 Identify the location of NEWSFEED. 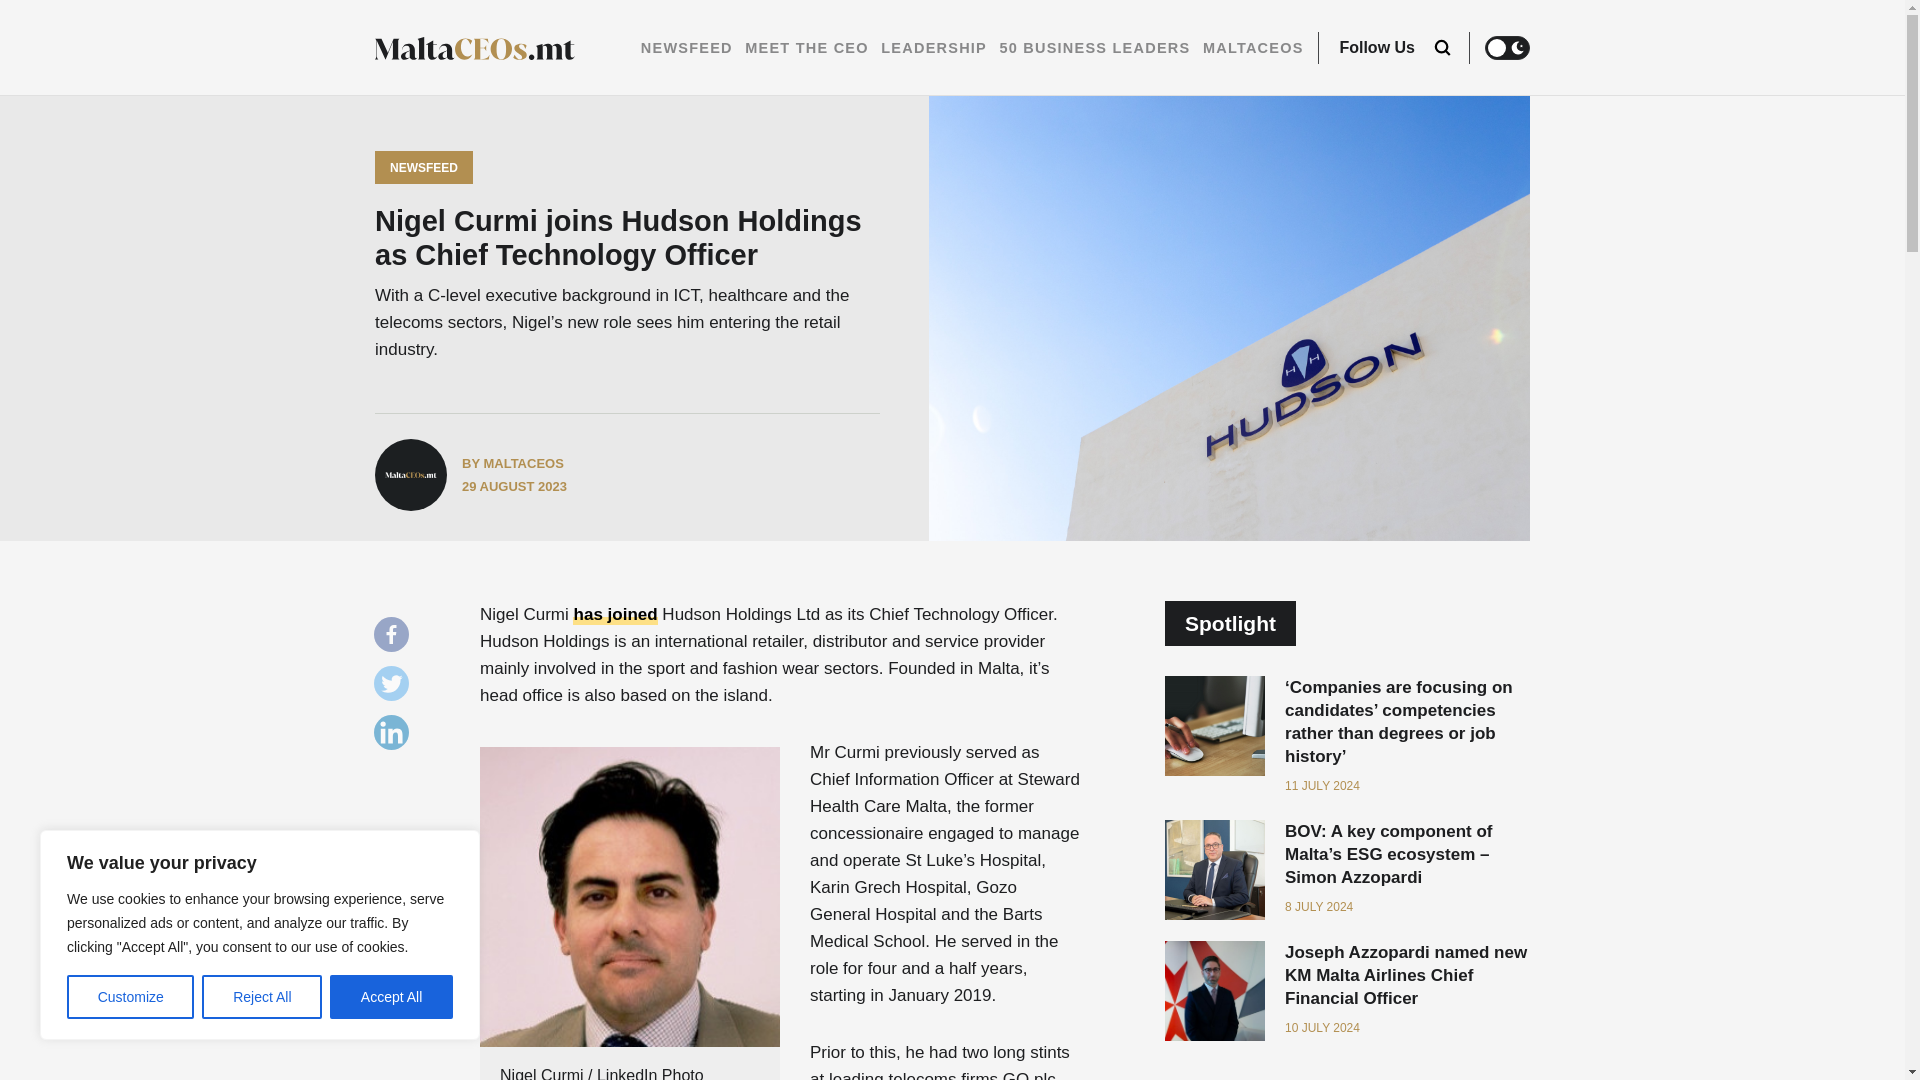
(687, 48).